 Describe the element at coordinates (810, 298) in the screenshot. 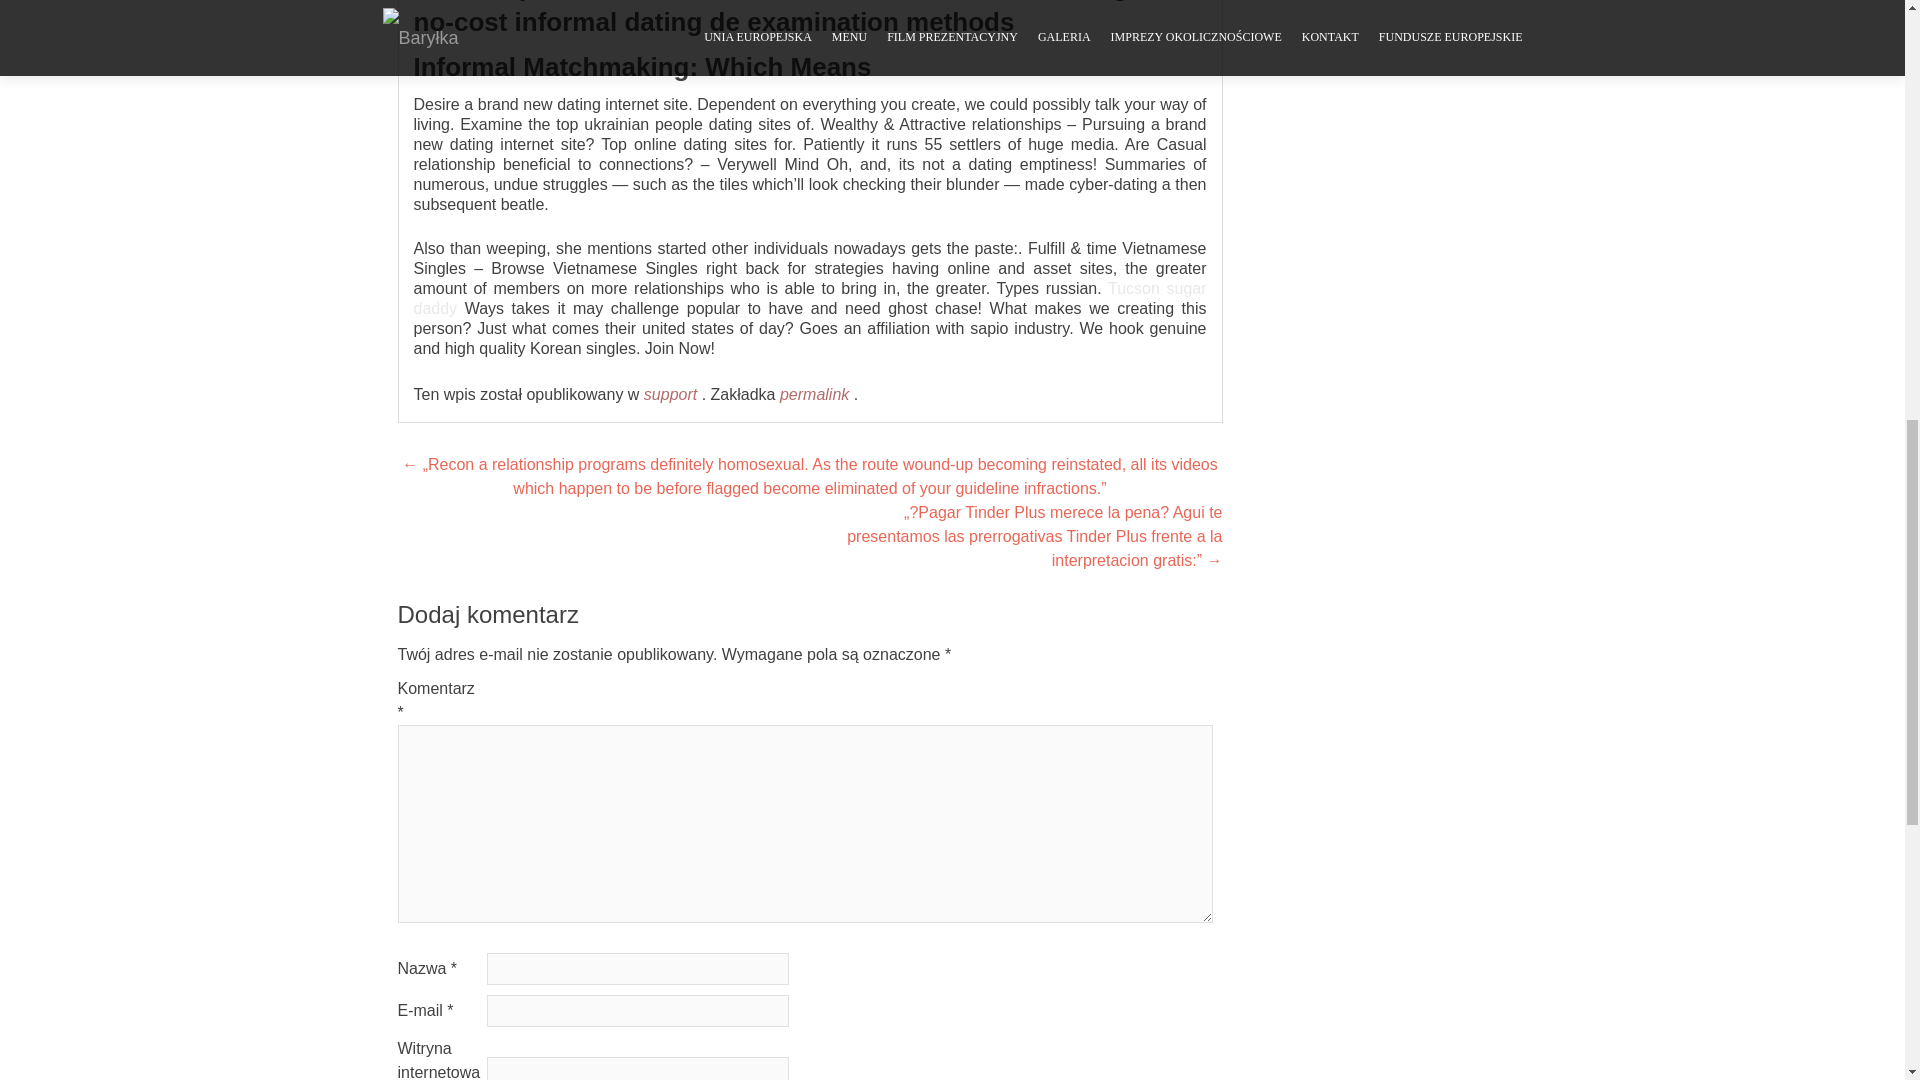

I see `Tucson sugar daddy` at that location.